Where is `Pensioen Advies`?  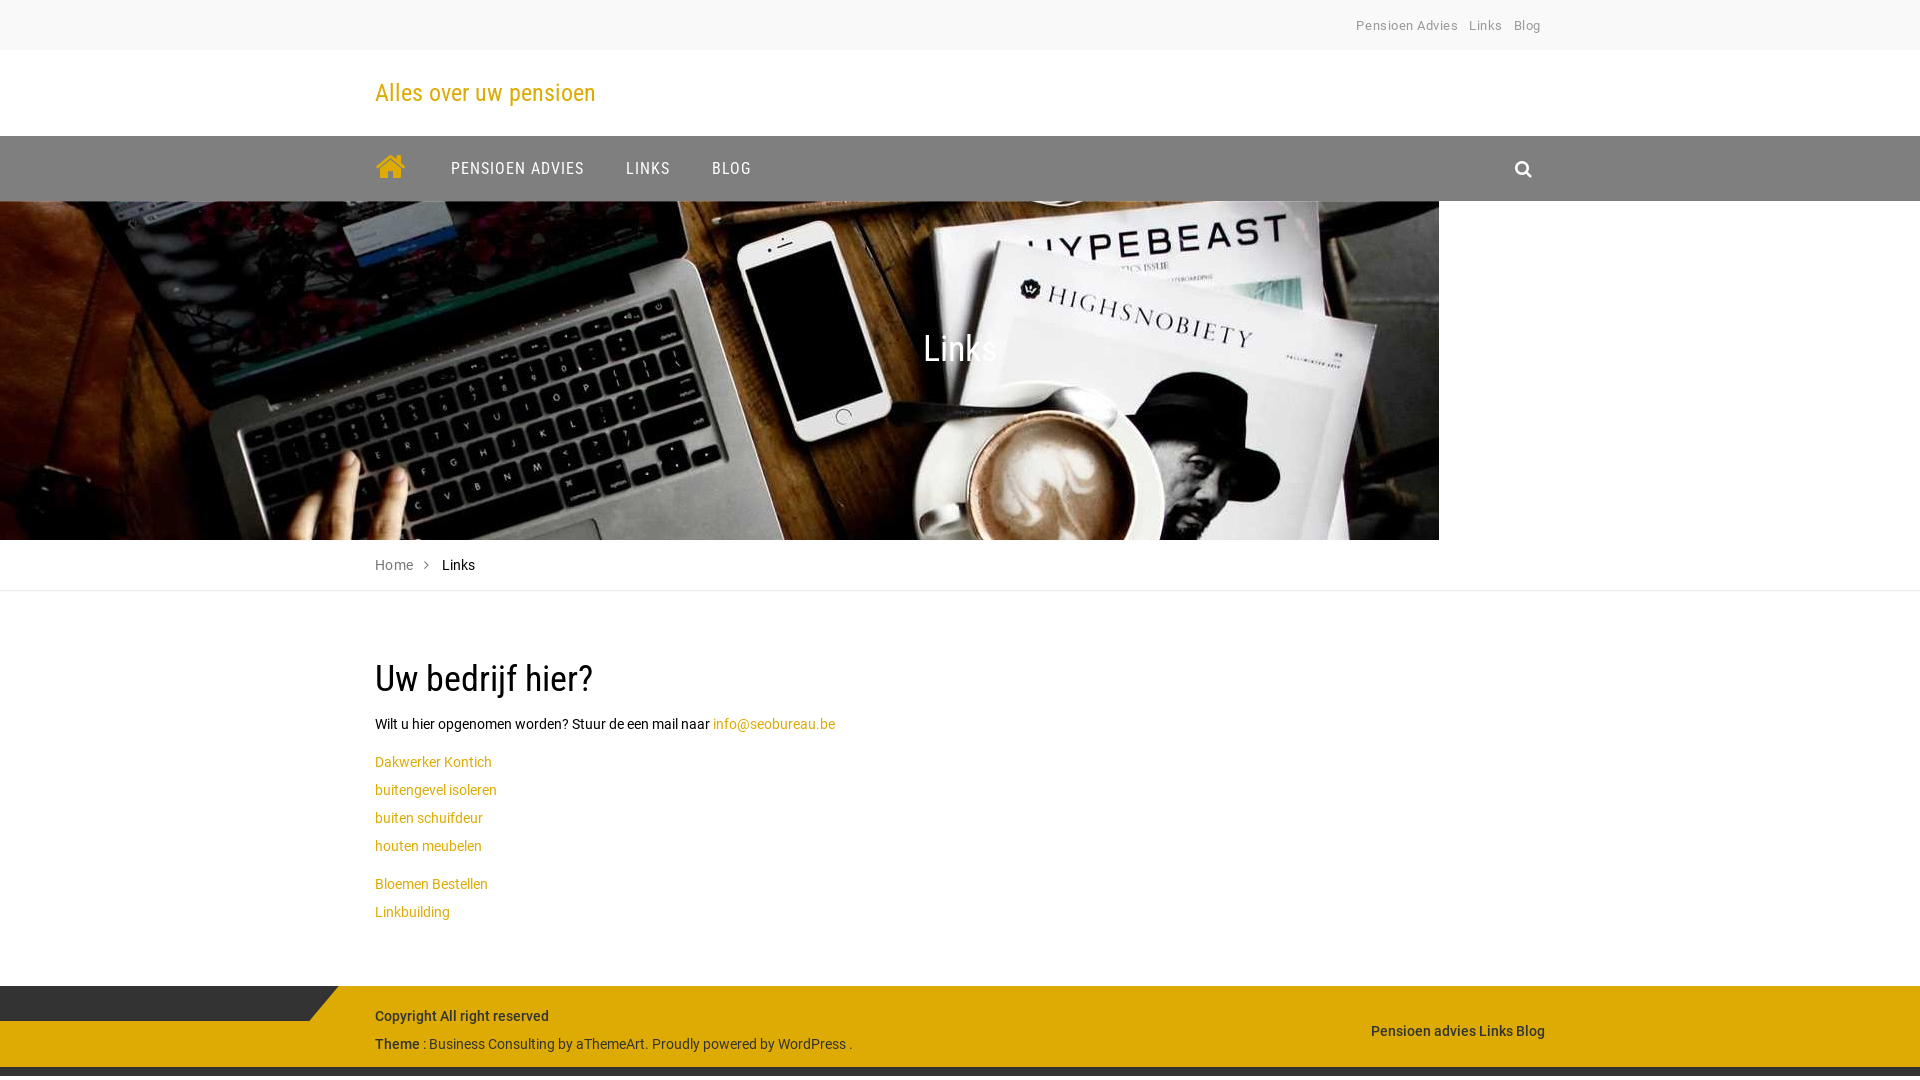
Pensioen Advies is located at coordinates (1407, 26).